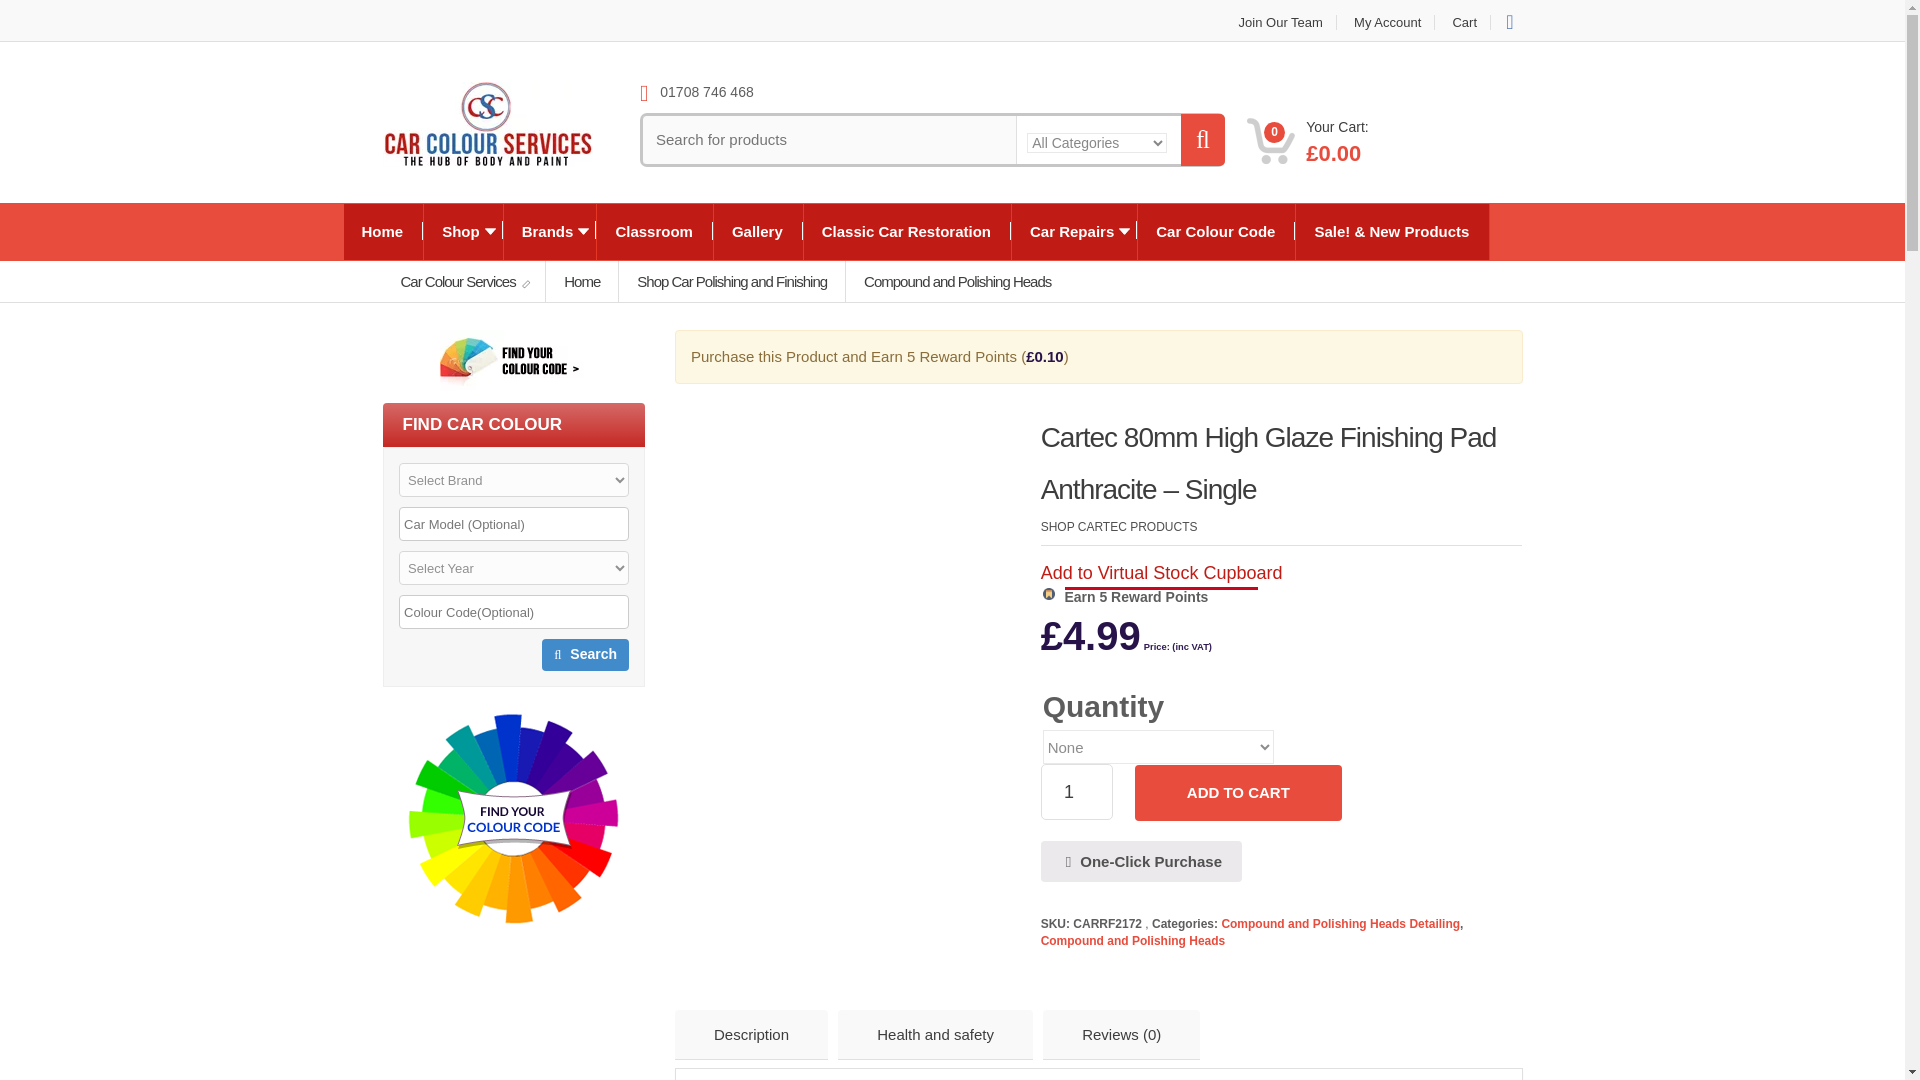 The width and height of the screenshot is (1920, 1080). Describe the element at coordinates (1464, 22) in the screenshot. I see `Cart` at that location.